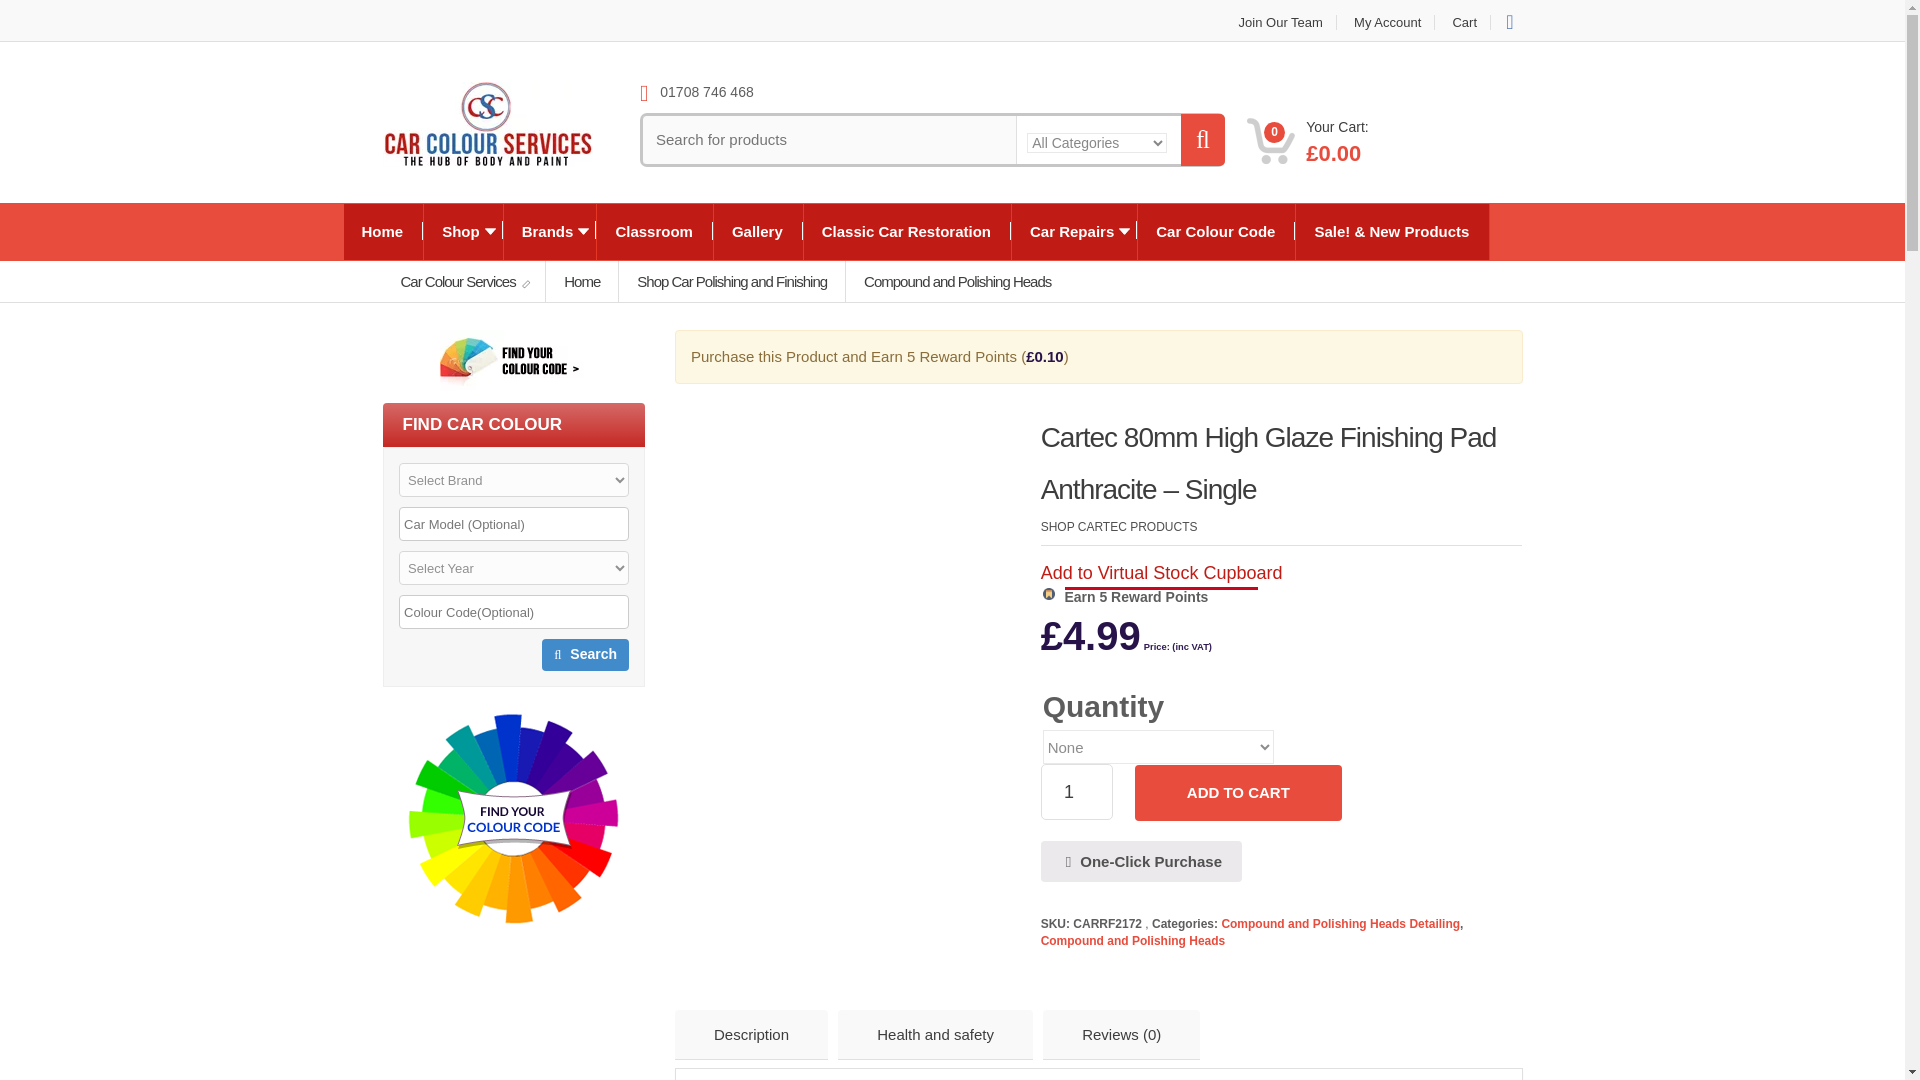 The width and height of the screenshot is (1920, 1080). Describe the element at coordinates (1464, 22) in the screenshot. I see `Cart` at that location.